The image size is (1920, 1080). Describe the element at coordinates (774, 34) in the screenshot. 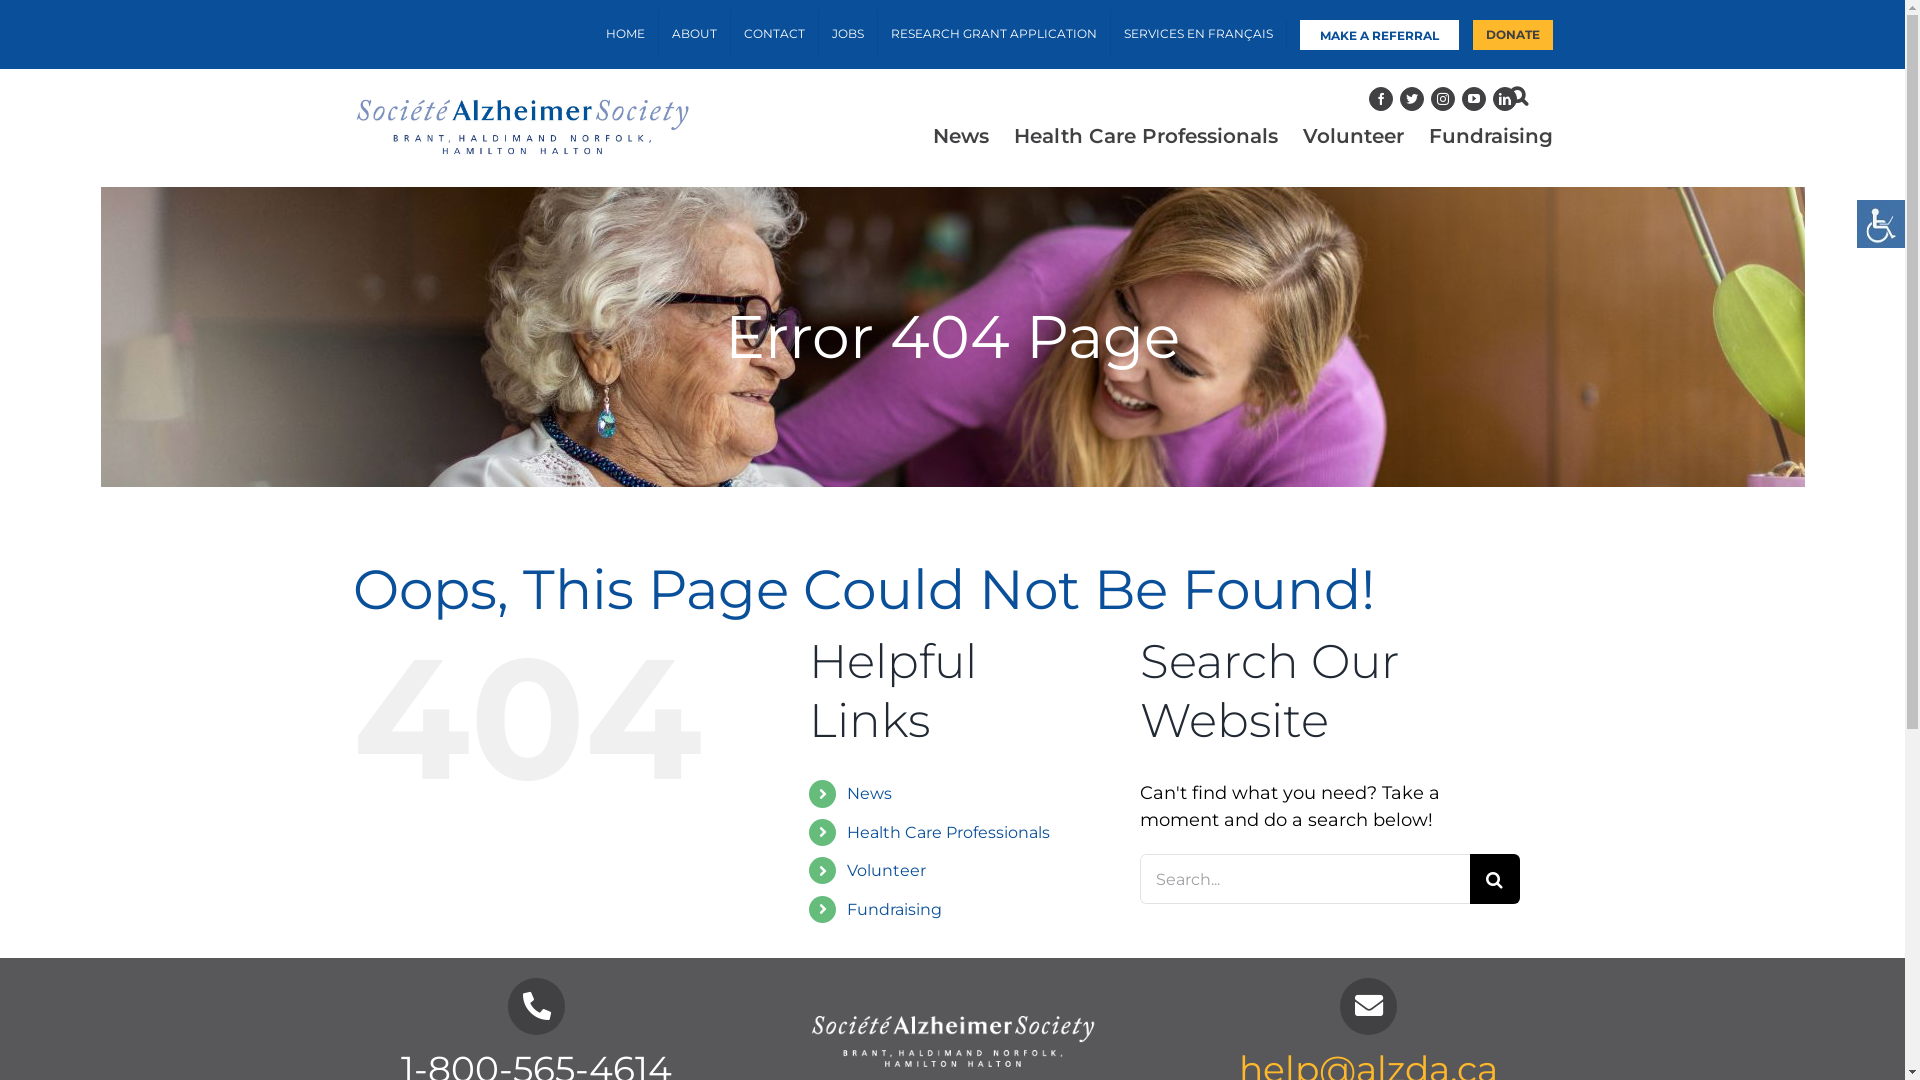

I see `CONTACT` at that location.